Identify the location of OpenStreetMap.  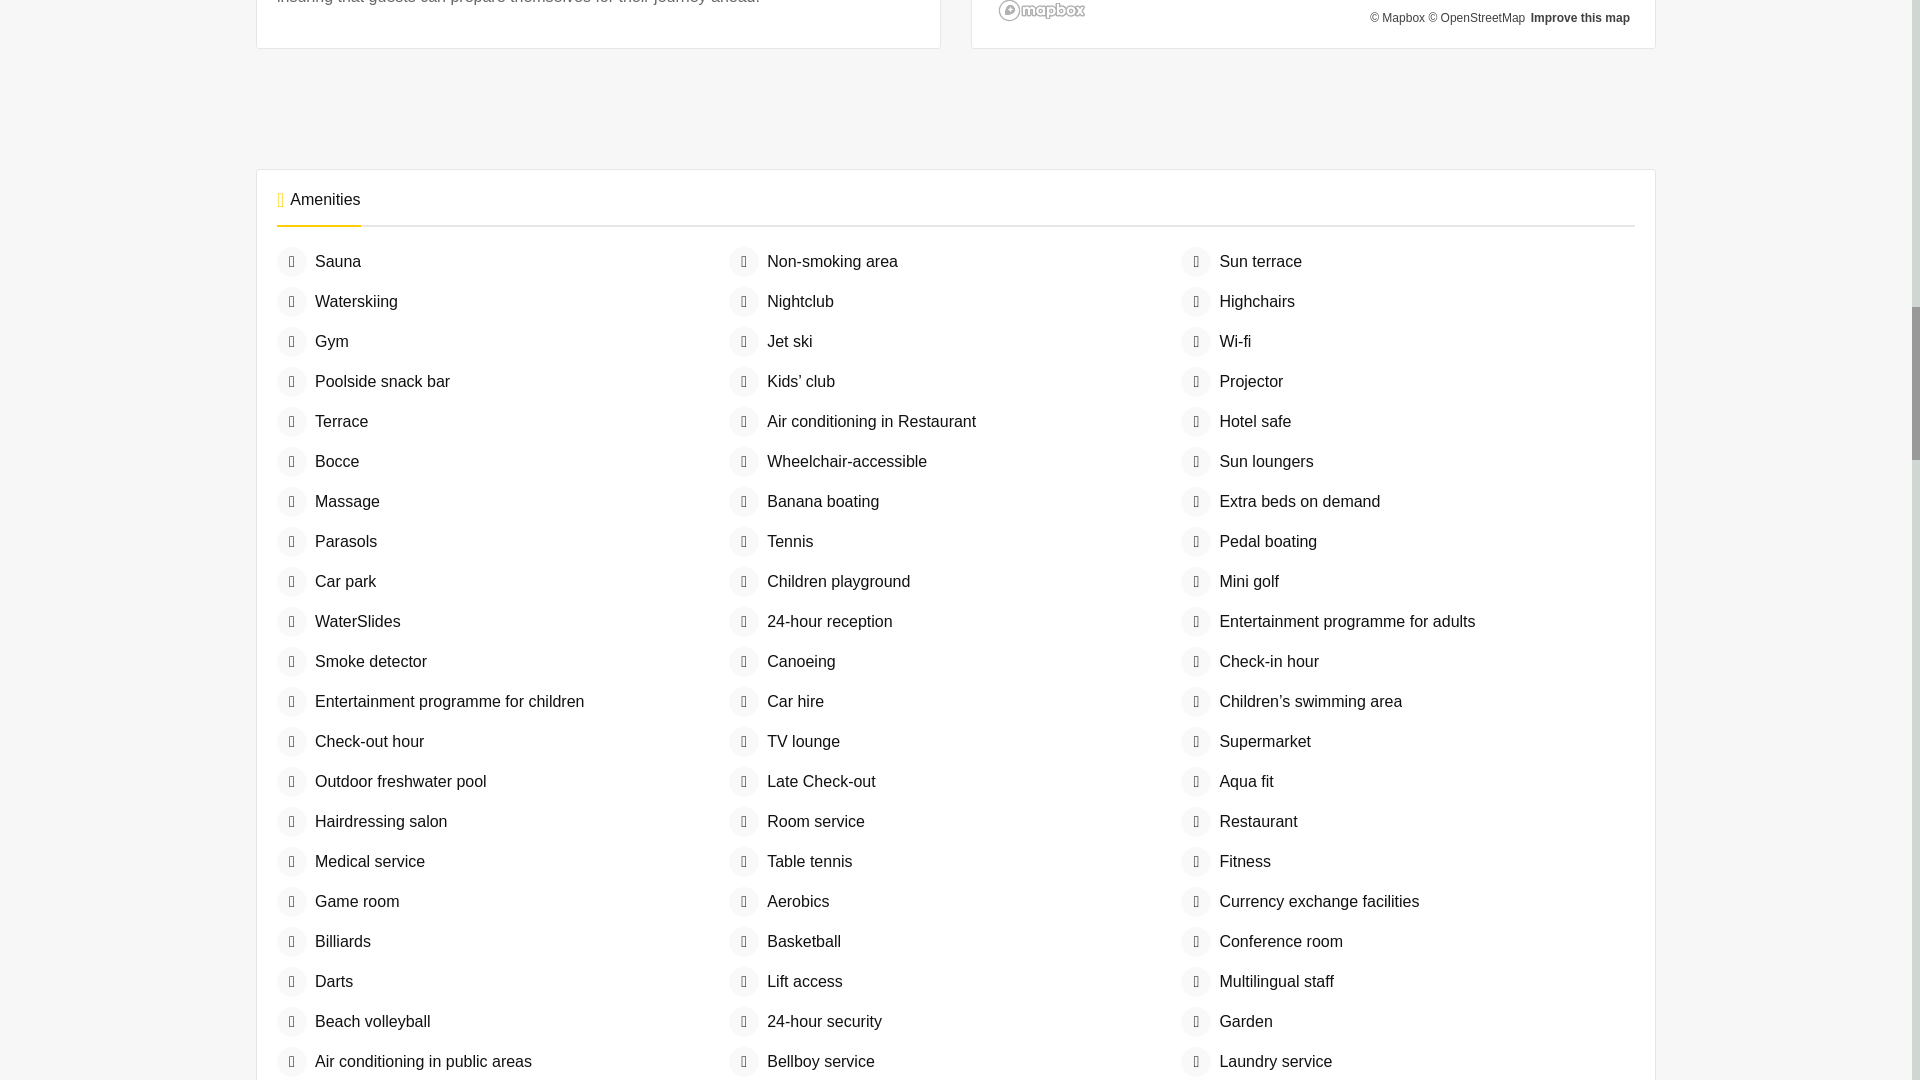
(1476, 17).